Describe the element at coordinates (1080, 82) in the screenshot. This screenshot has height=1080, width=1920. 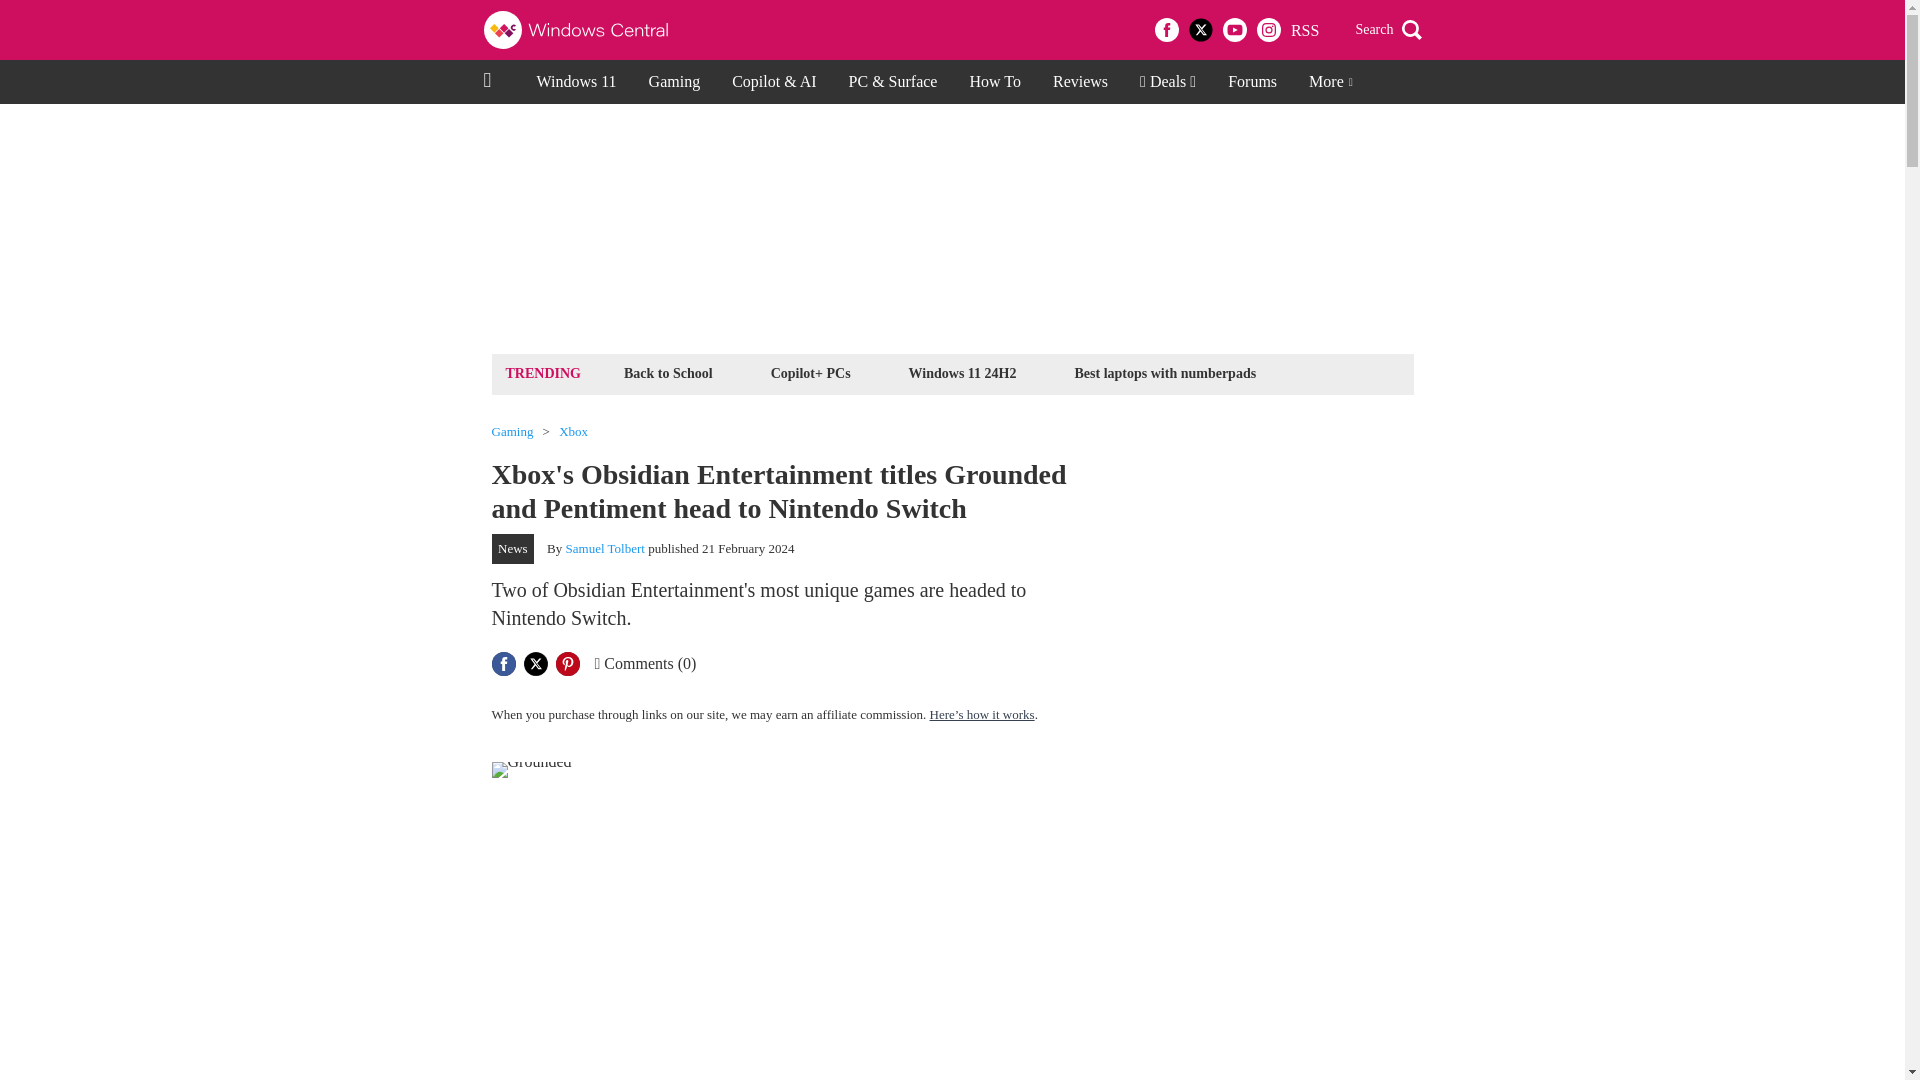
I see `Reviews` at that location.